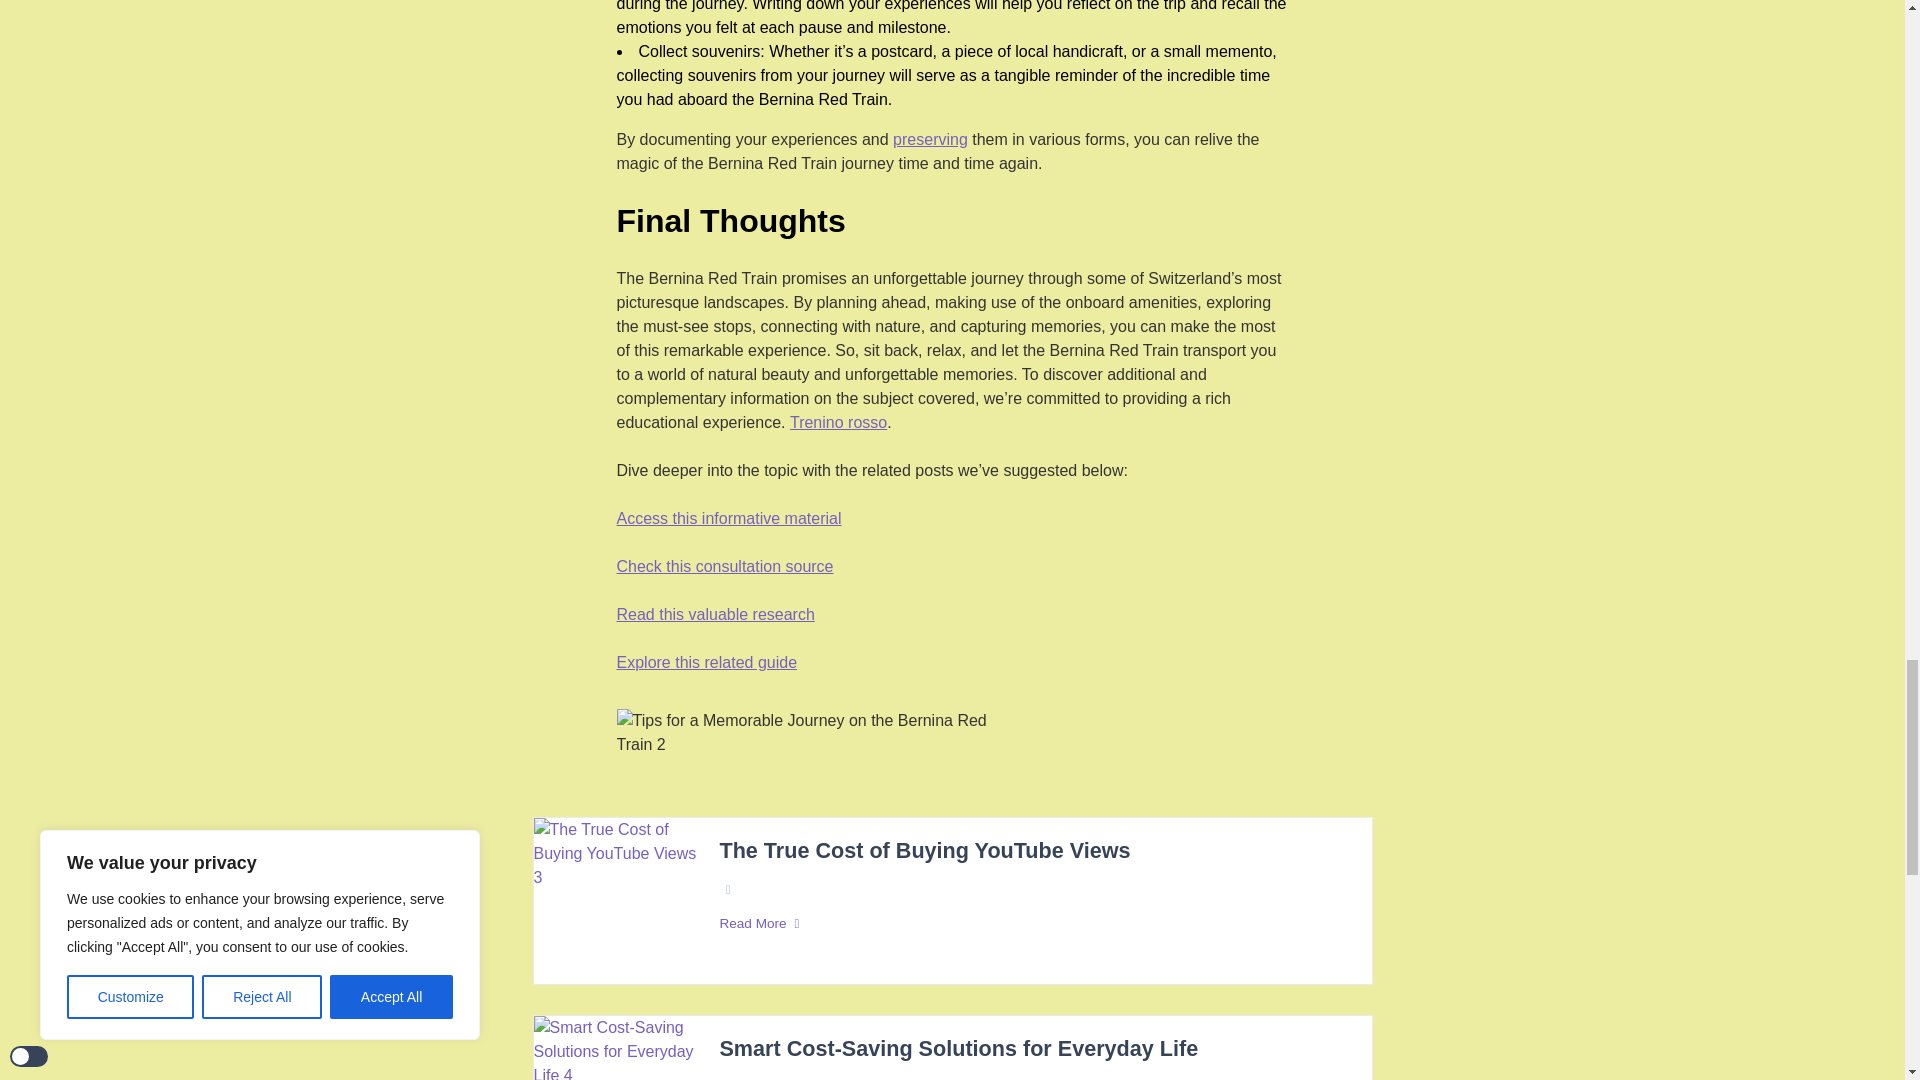 Image resolution: width=1920 pixels, height=1080 pixels. I want to click on Explore this related guide, so click(706, 663).